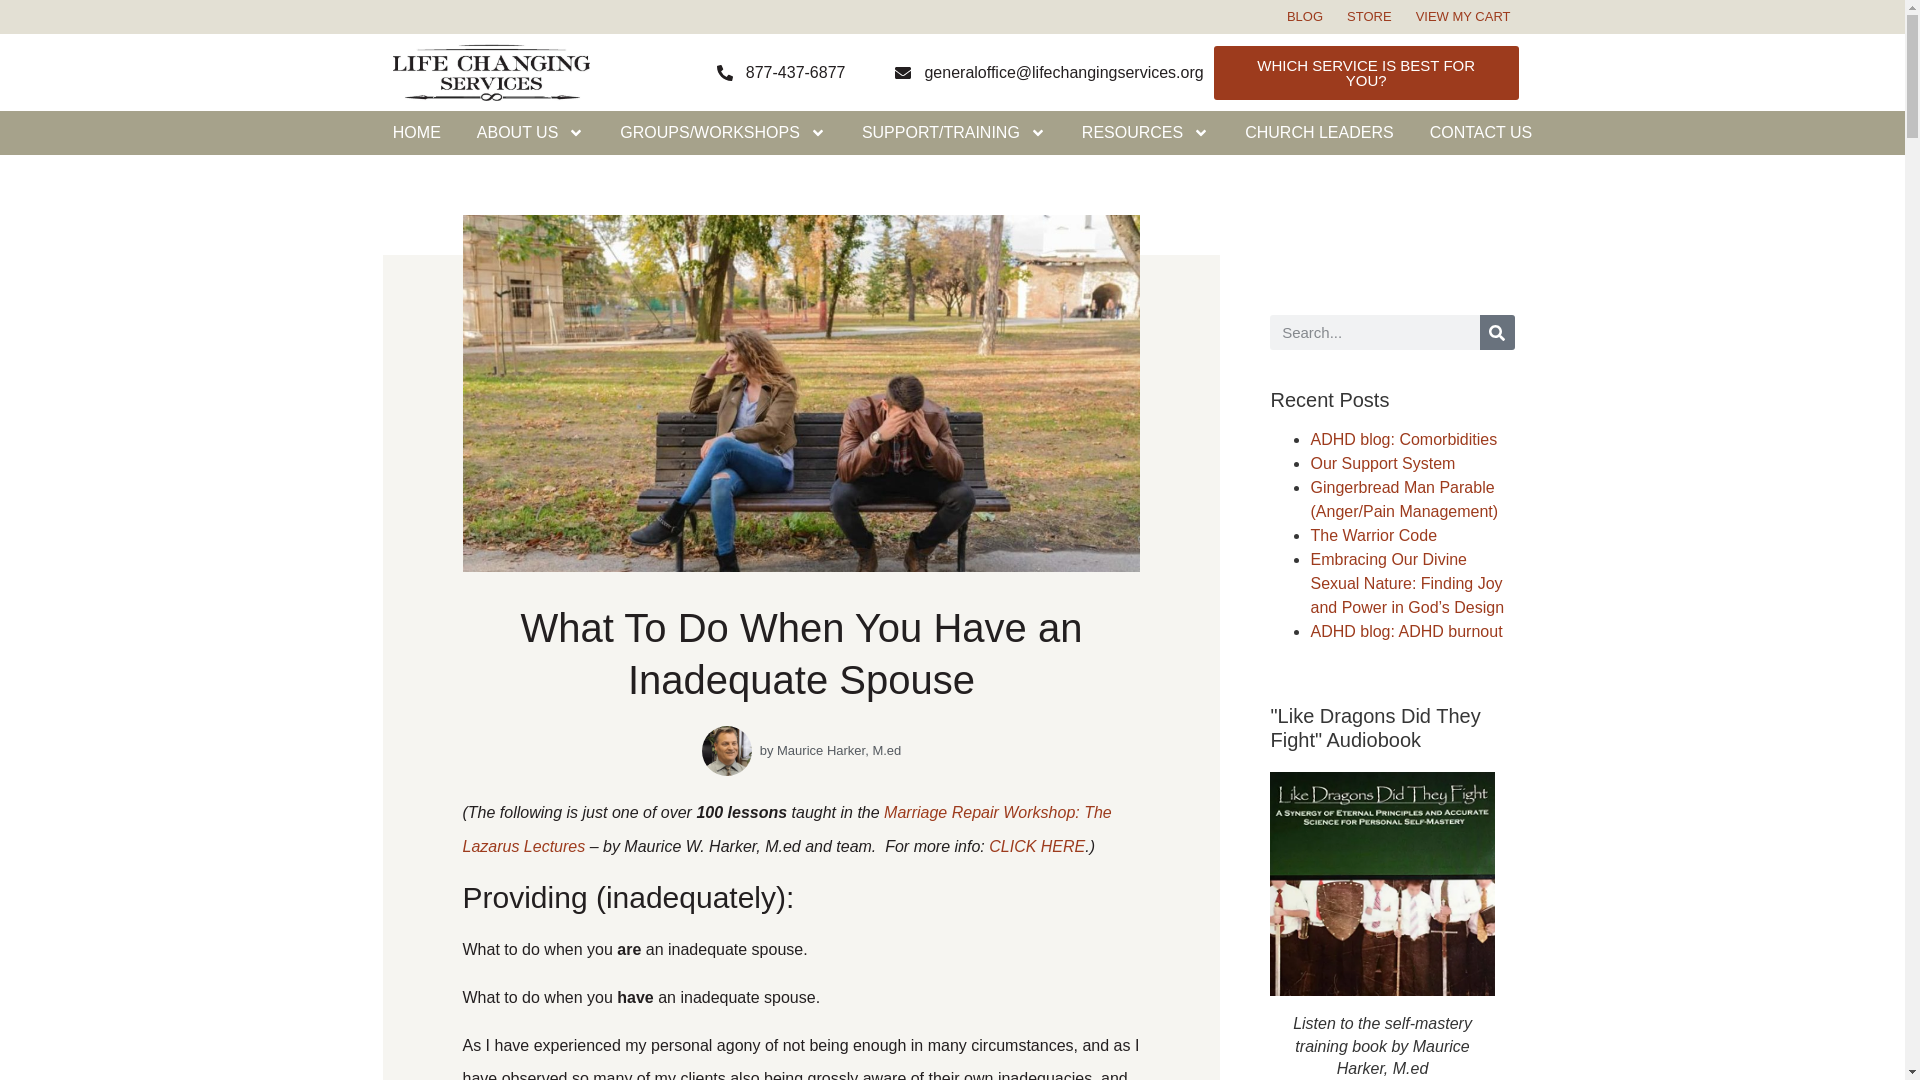 Image resolution: width=1920 pixels, height=1080 pixels. Describe the element at coordinates (1304, 19) in the screenshot. I see `BLOG` at that location.